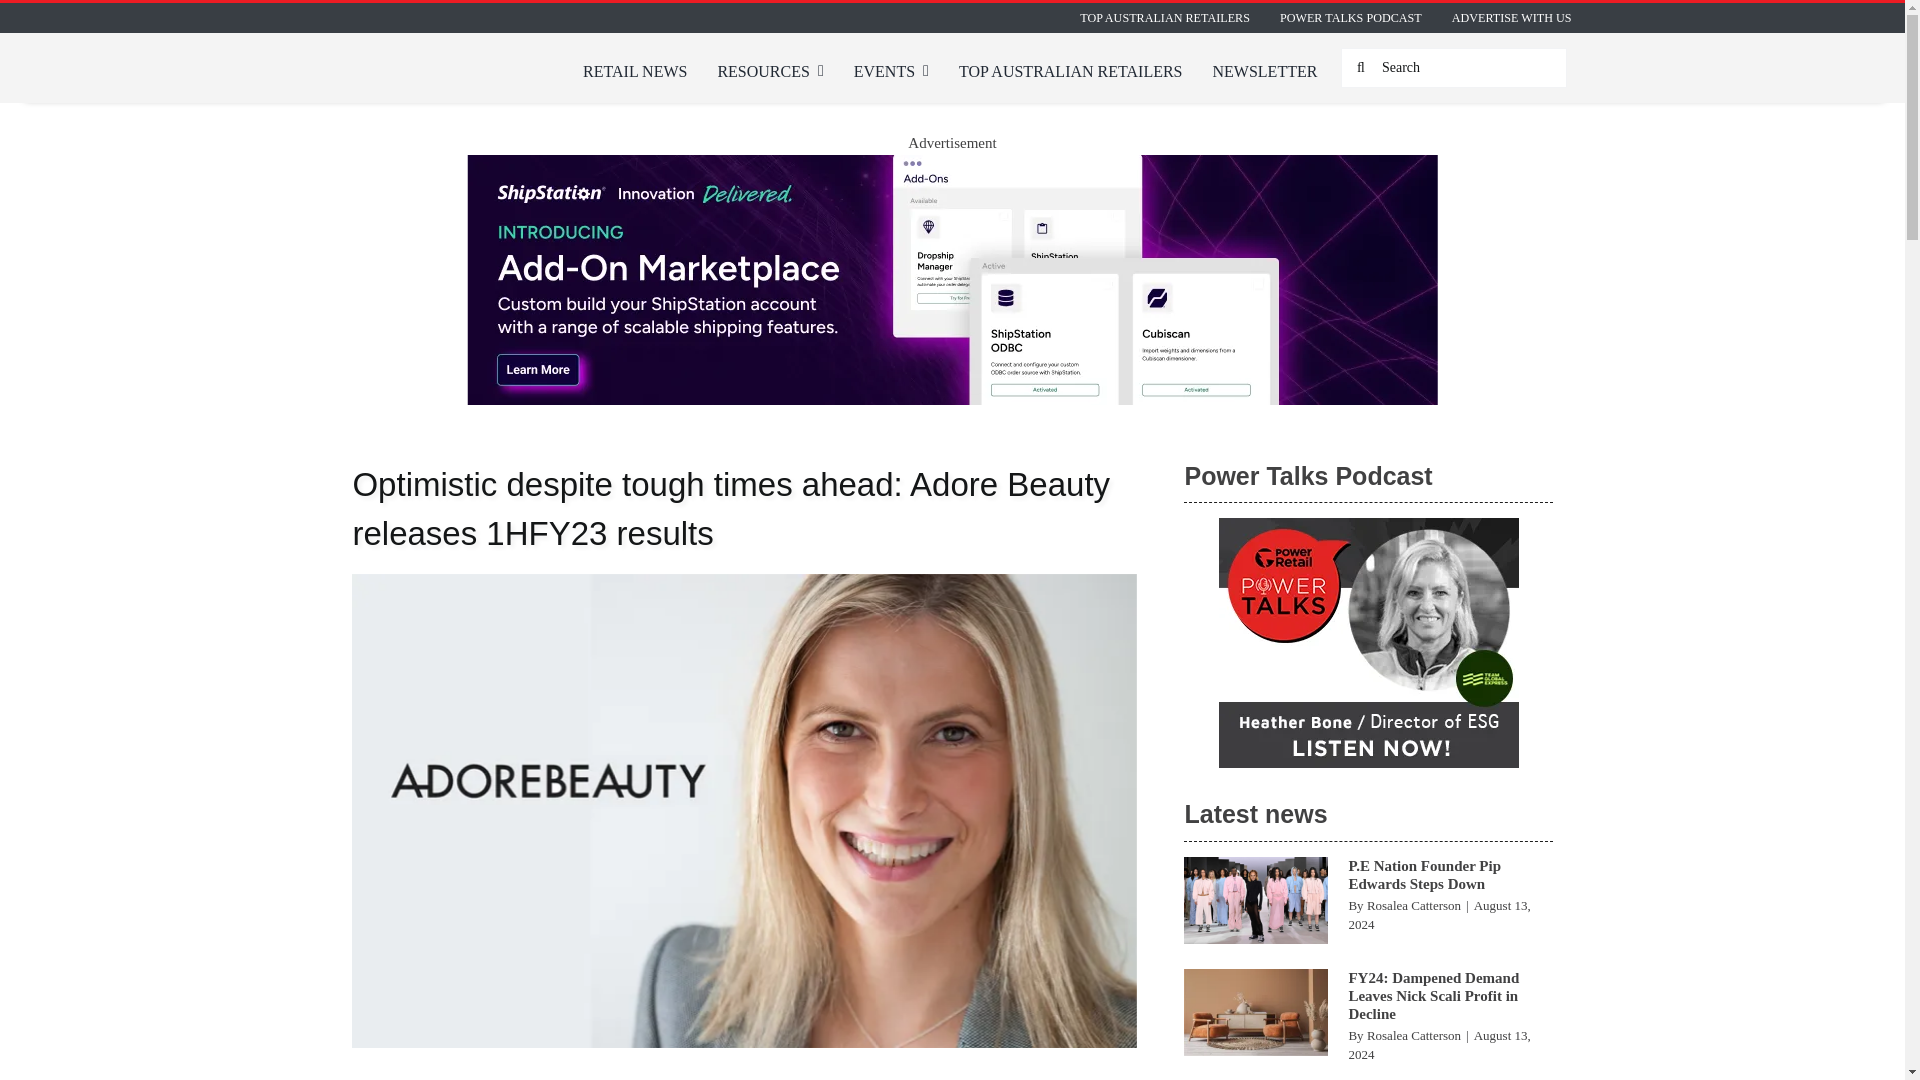  Describe the element at coordinates (1512, 18) in the screenshot. I see `ADVERTISE WITH US` at that location.